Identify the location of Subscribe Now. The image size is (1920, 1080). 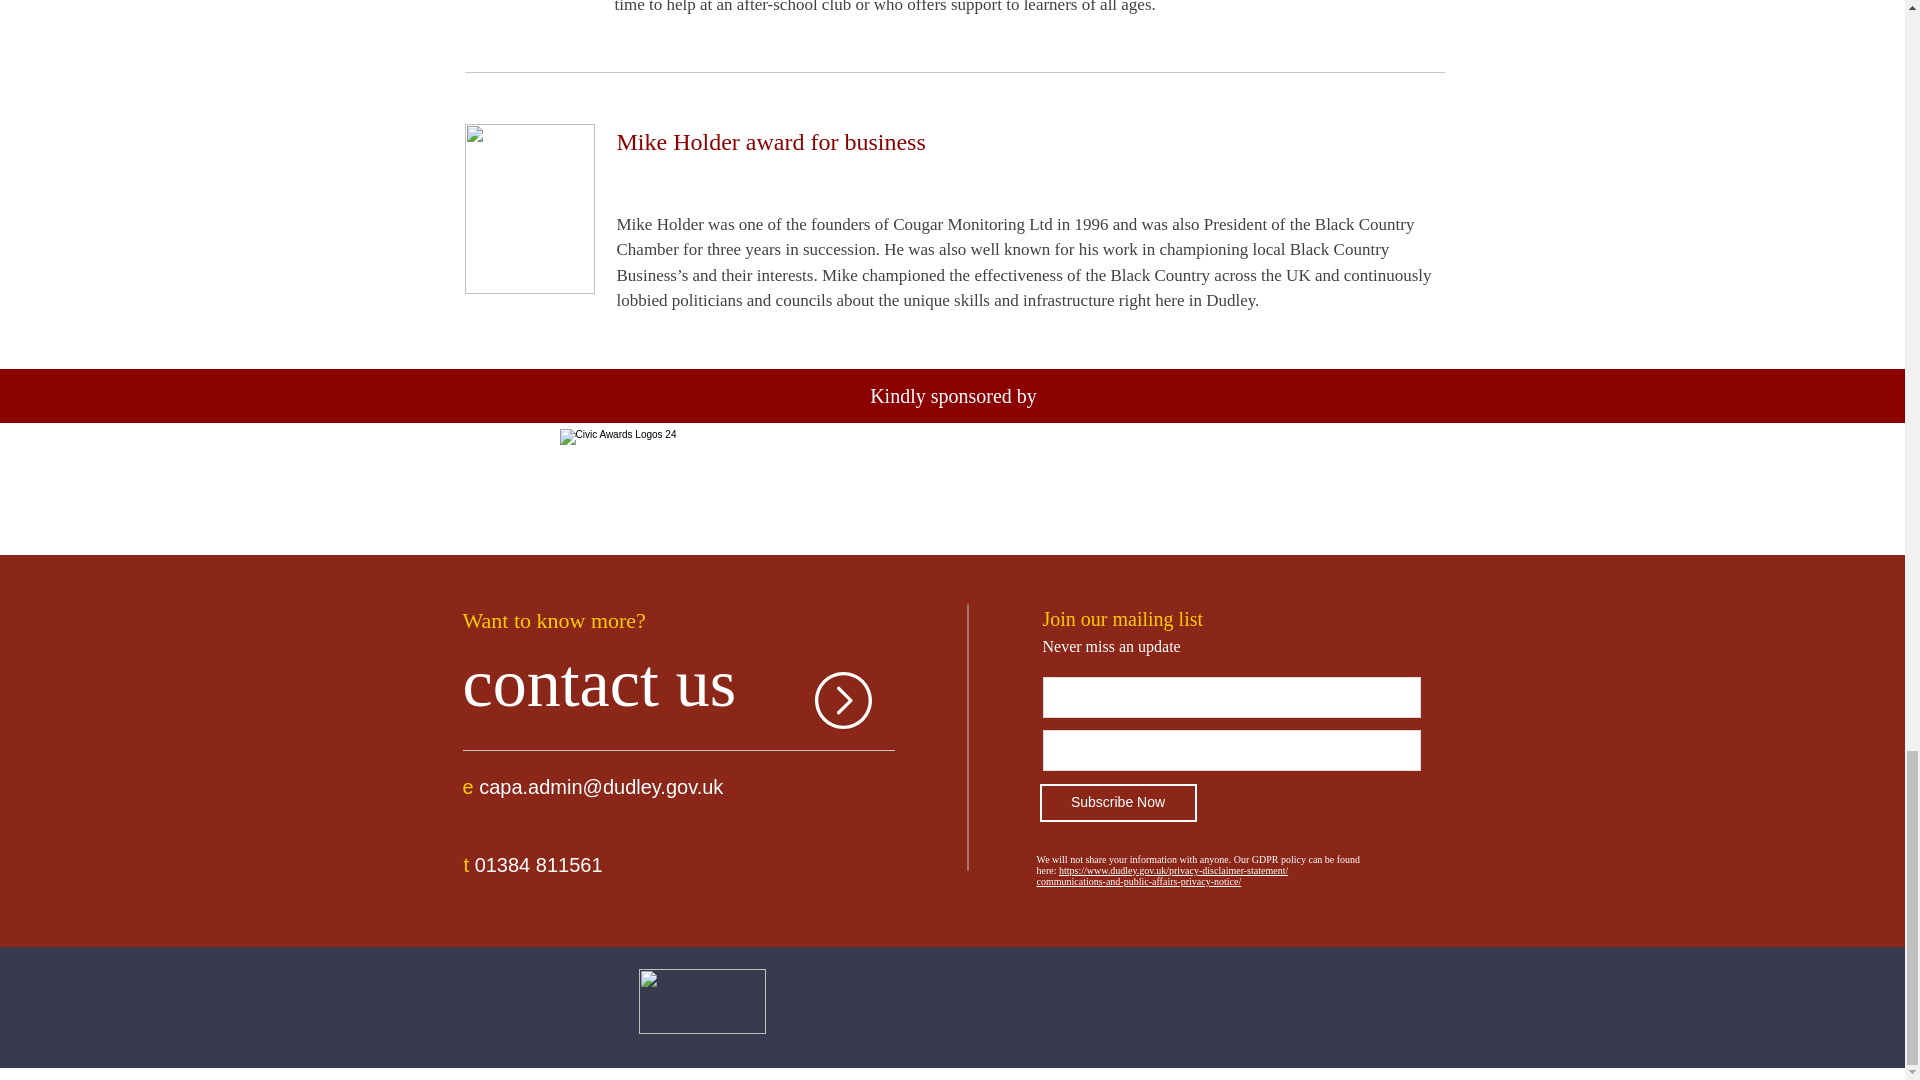
(1118, 802).